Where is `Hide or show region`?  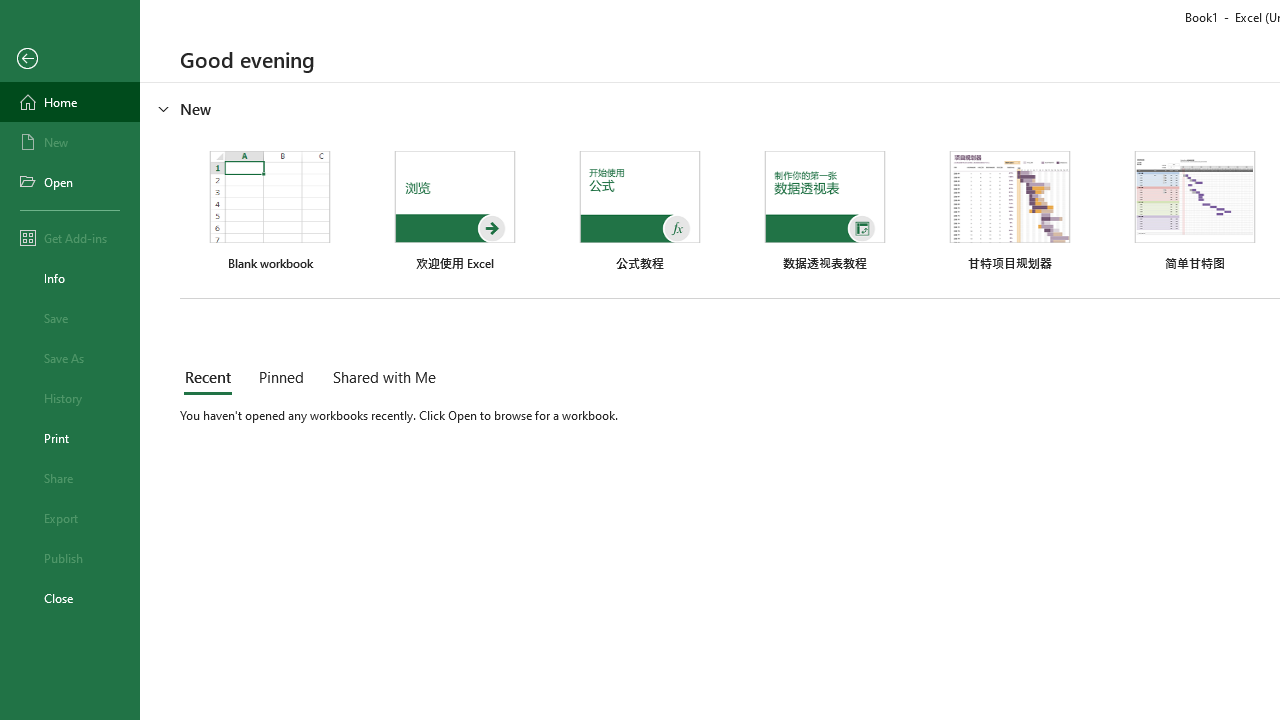 Hide or show region is located at coordinates (164, 108).